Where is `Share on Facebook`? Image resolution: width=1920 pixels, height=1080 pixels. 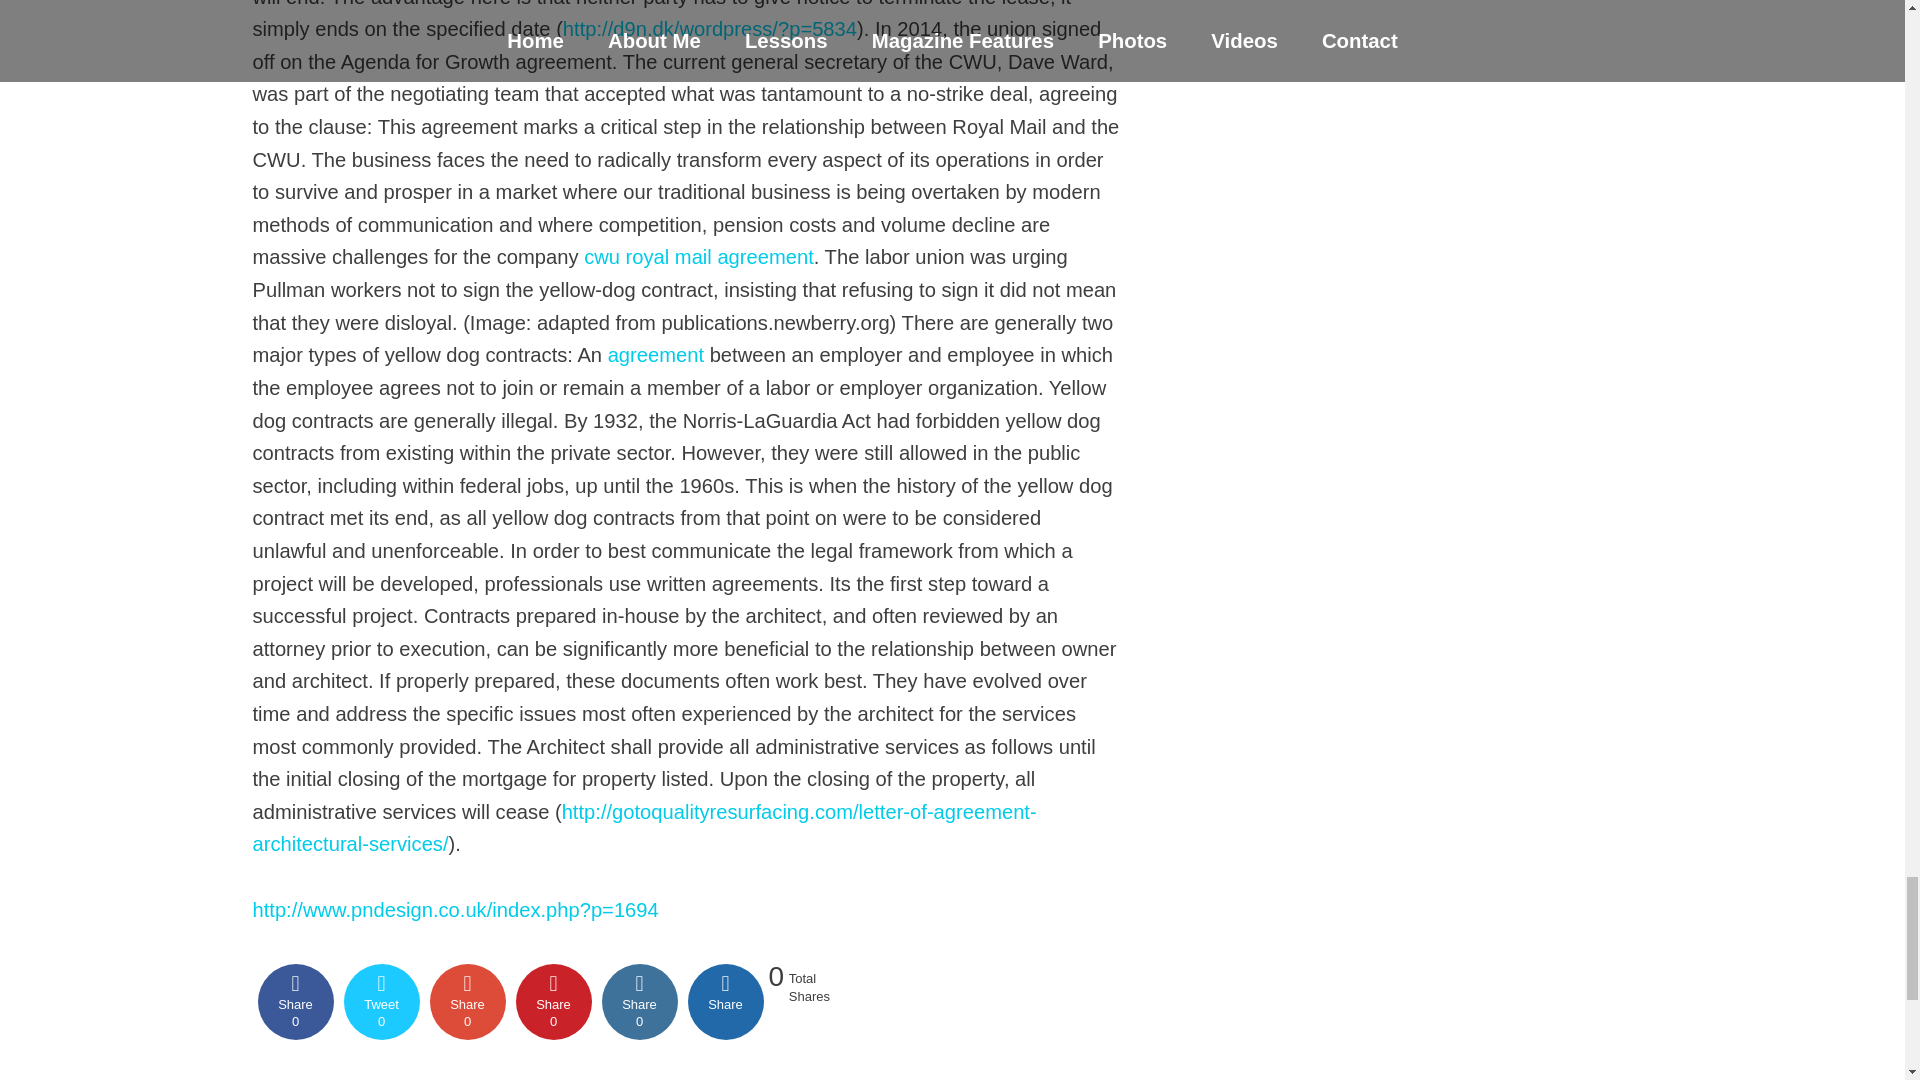 Share on Facebook is located at coordinates (296, 1002).